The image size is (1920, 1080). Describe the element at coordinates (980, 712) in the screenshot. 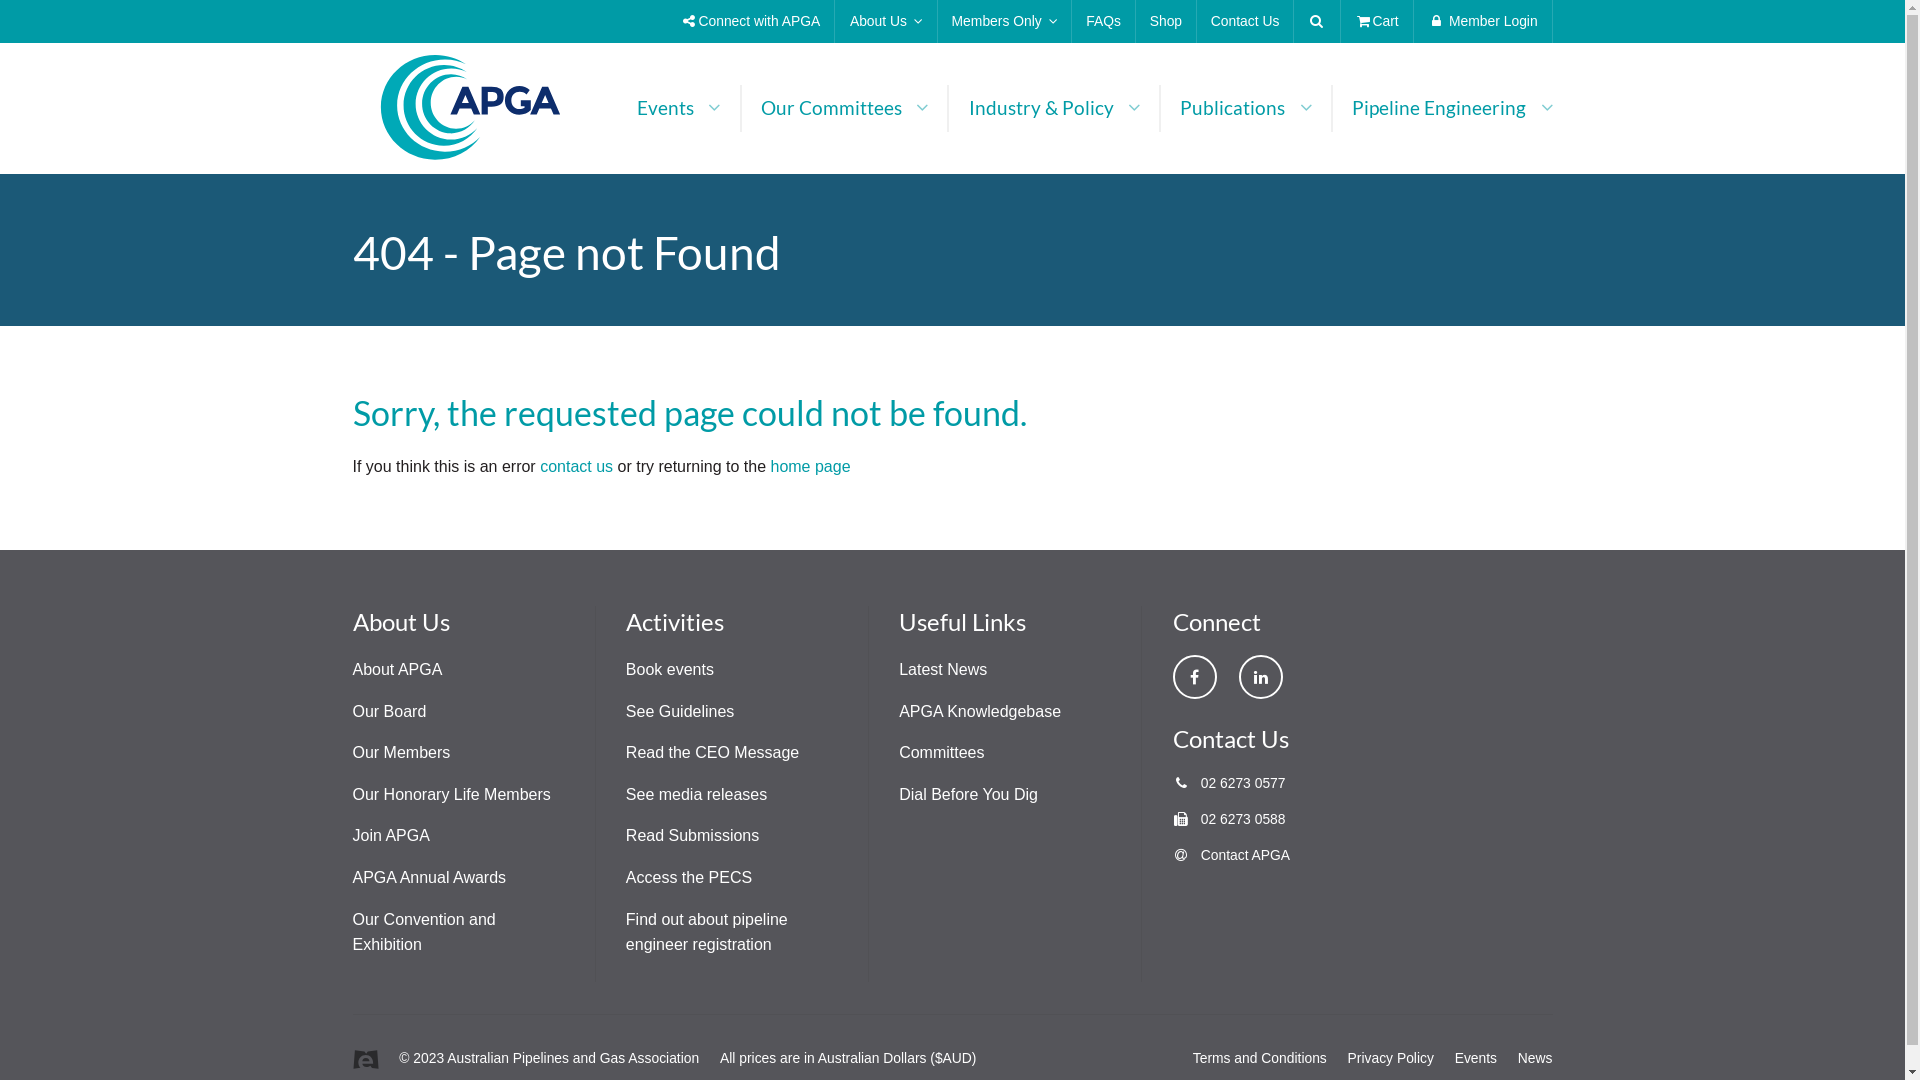

I see `APGA Knowledgebase` at that location.